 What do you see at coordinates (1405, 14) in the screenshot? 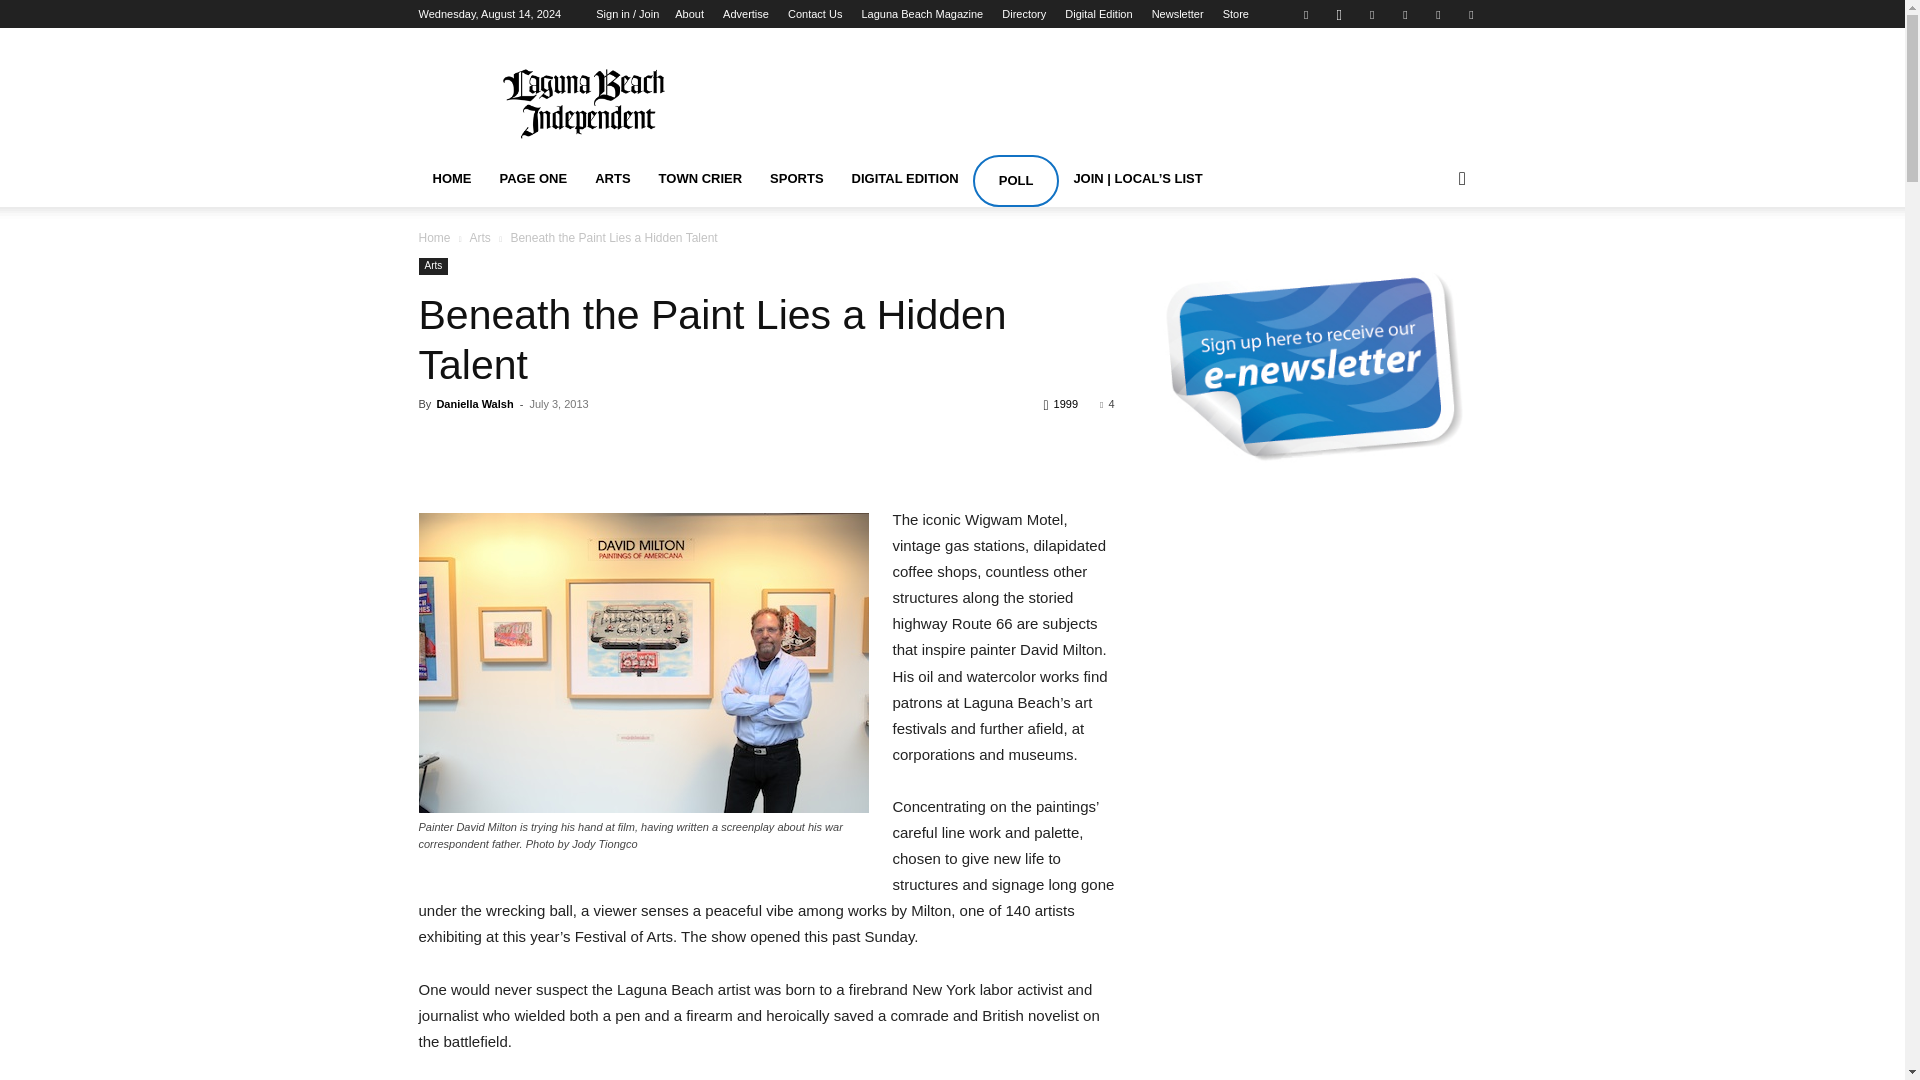
I see `RSS` at bounding box center [1405, 14].